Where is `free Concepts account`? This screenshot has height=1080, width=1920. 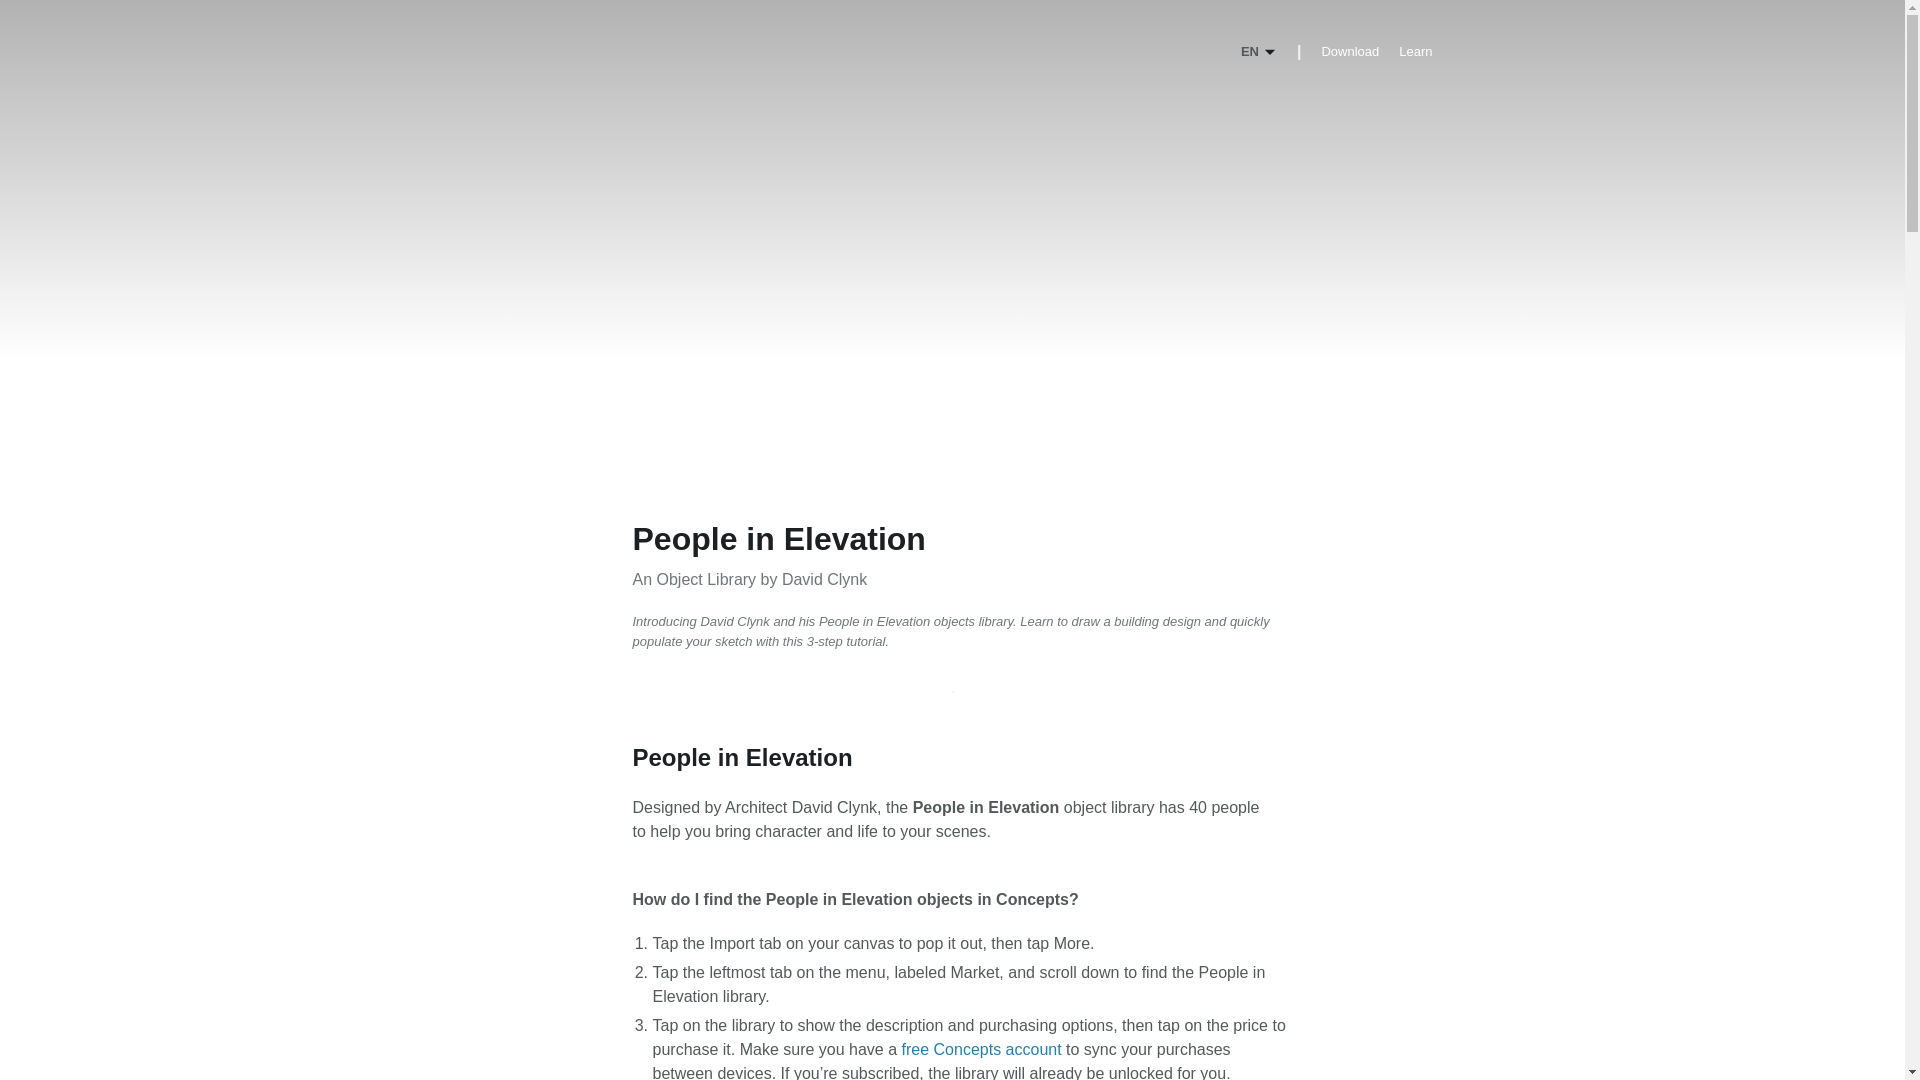
free Concepts account is located at coordinates (982, 1050).